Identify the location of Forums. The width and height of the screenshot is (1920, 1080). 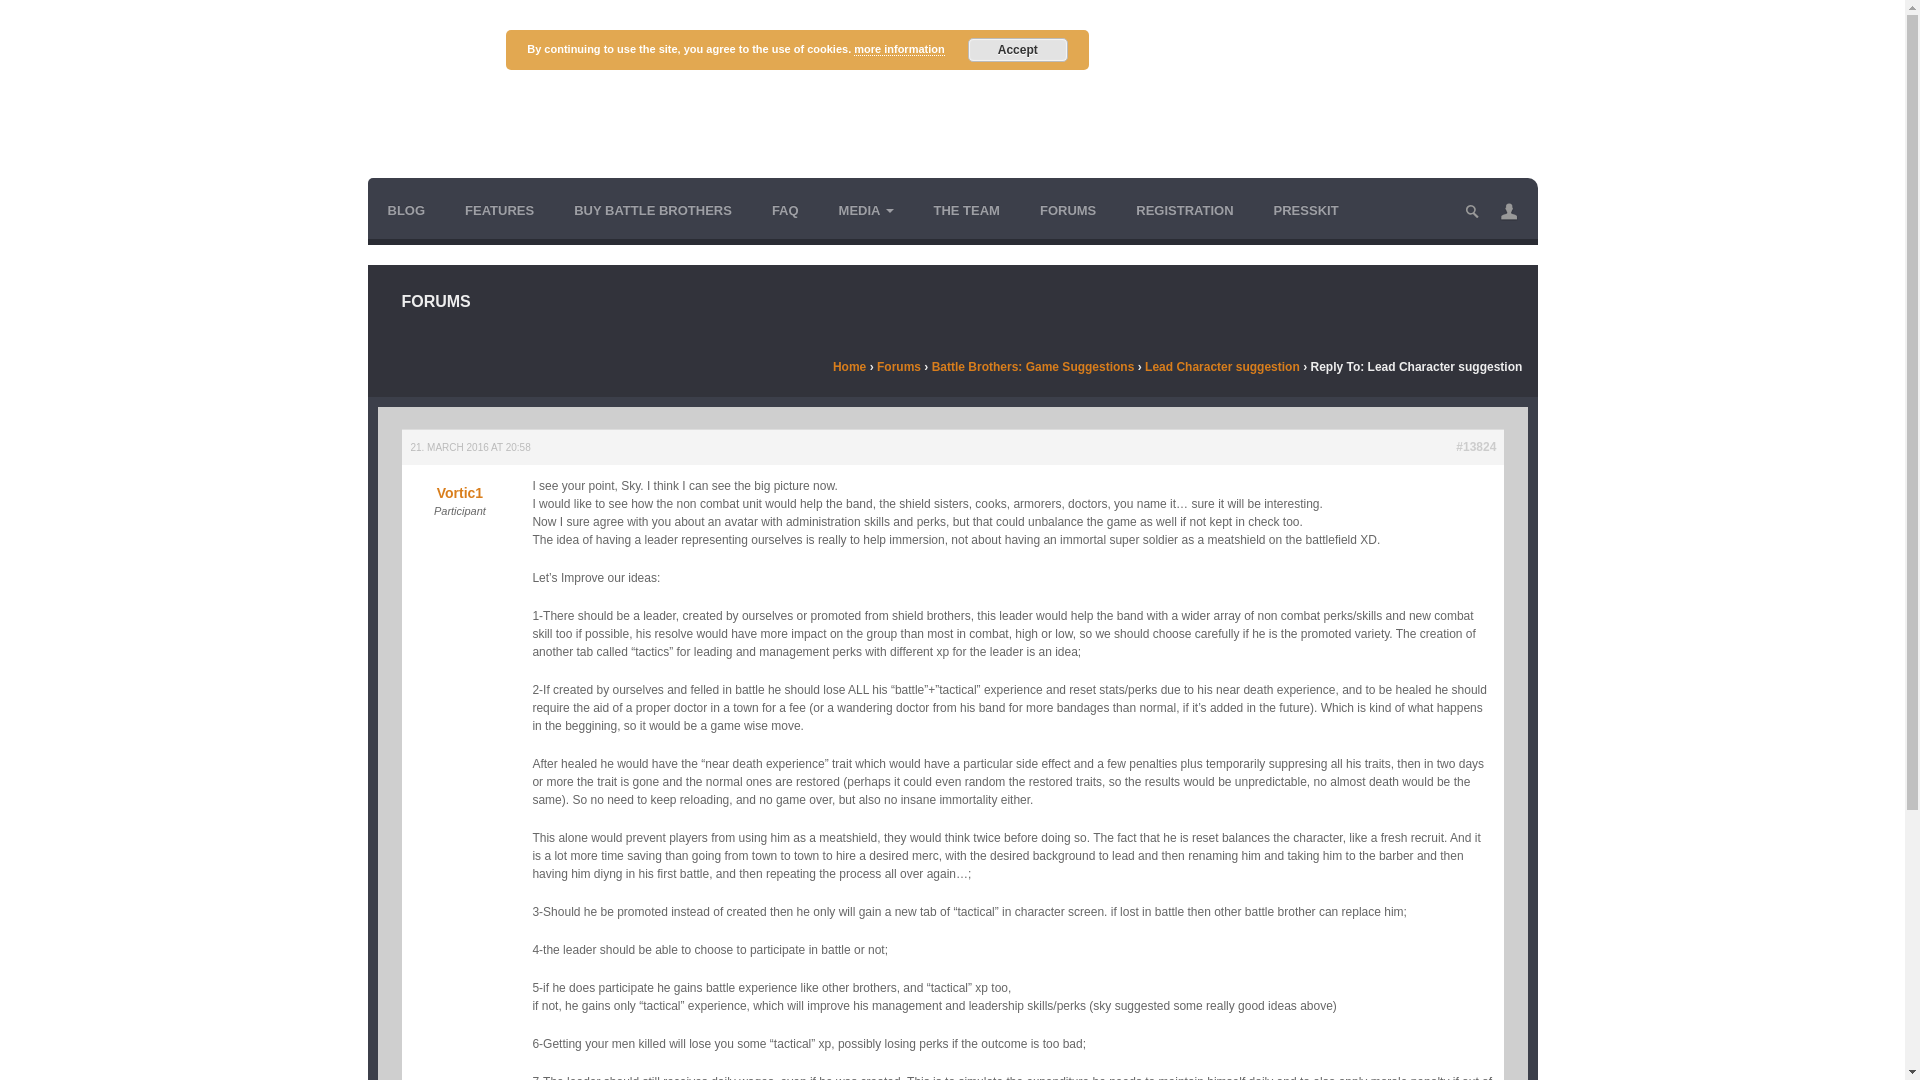
(899, 366).